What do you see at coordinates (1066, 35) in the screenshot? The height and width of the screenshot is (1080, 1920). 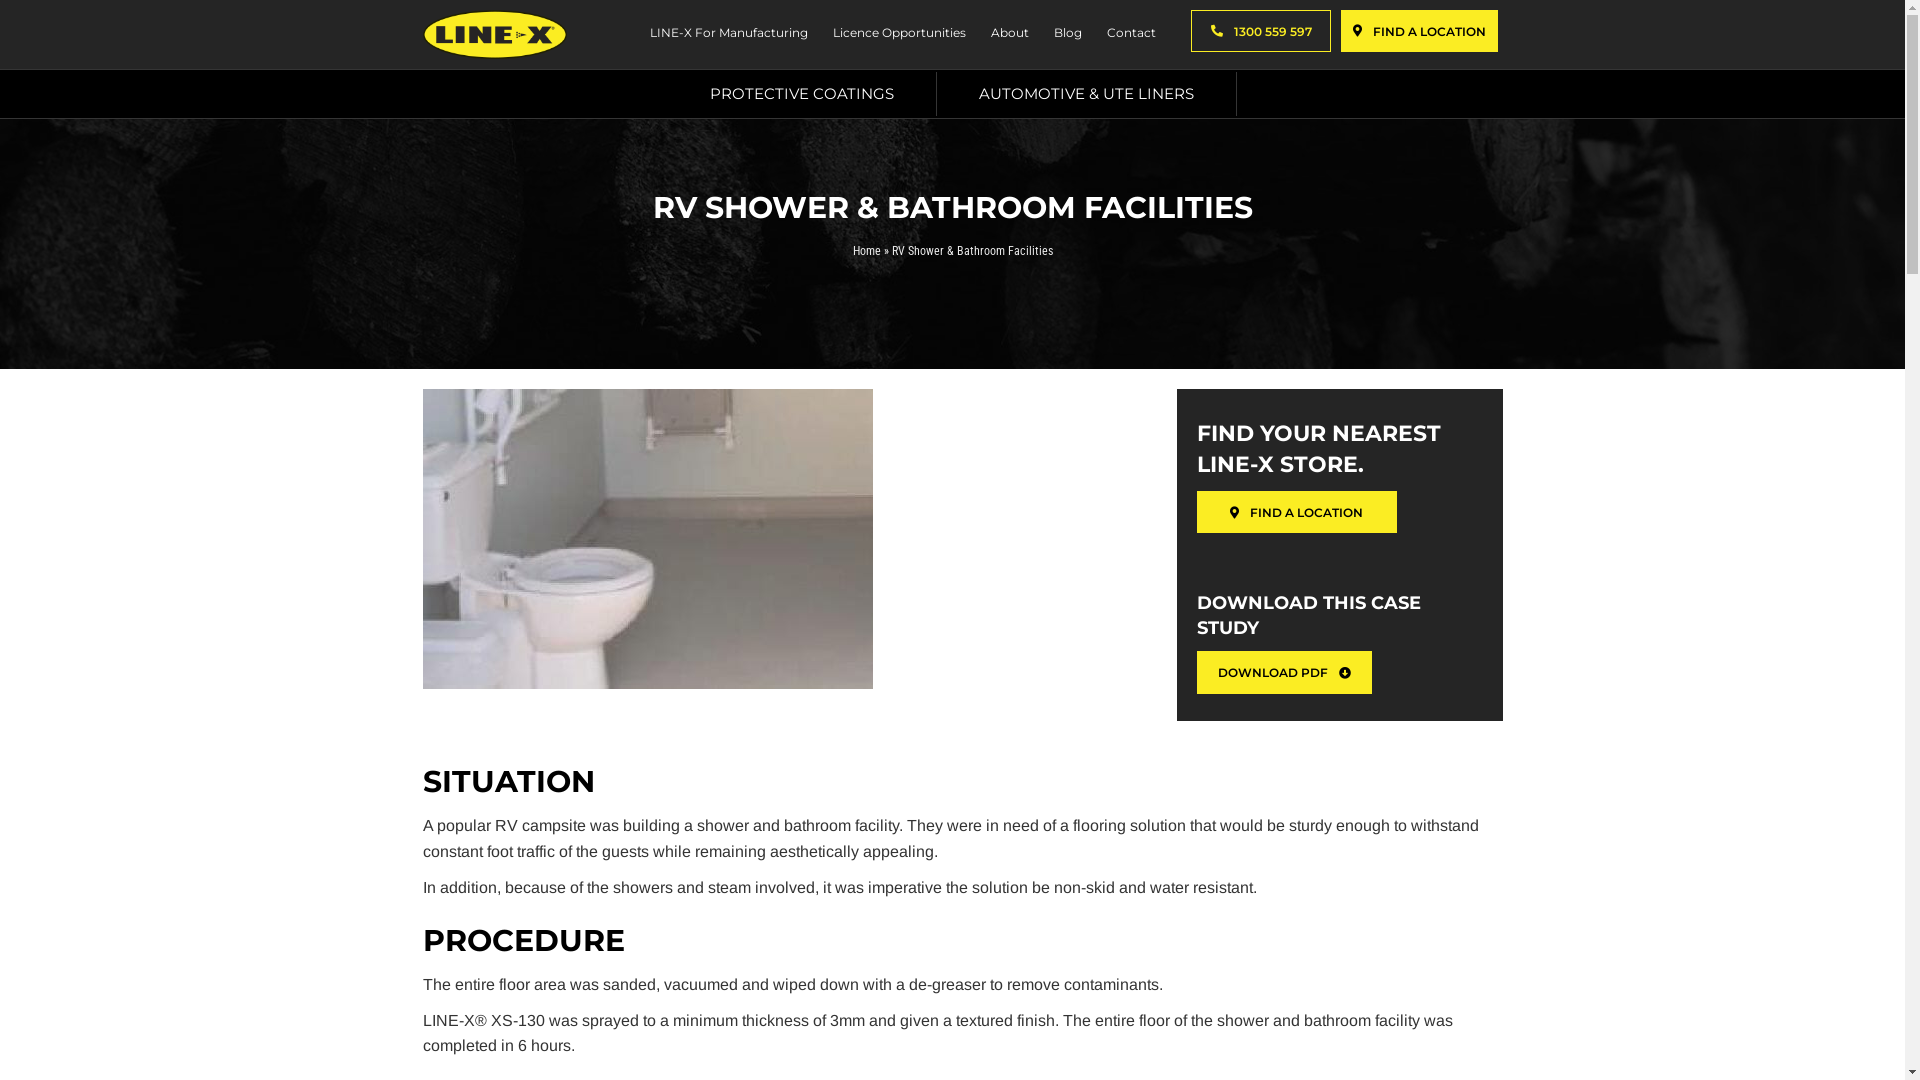 I see `Blog` at bounding box center [1066, 35].